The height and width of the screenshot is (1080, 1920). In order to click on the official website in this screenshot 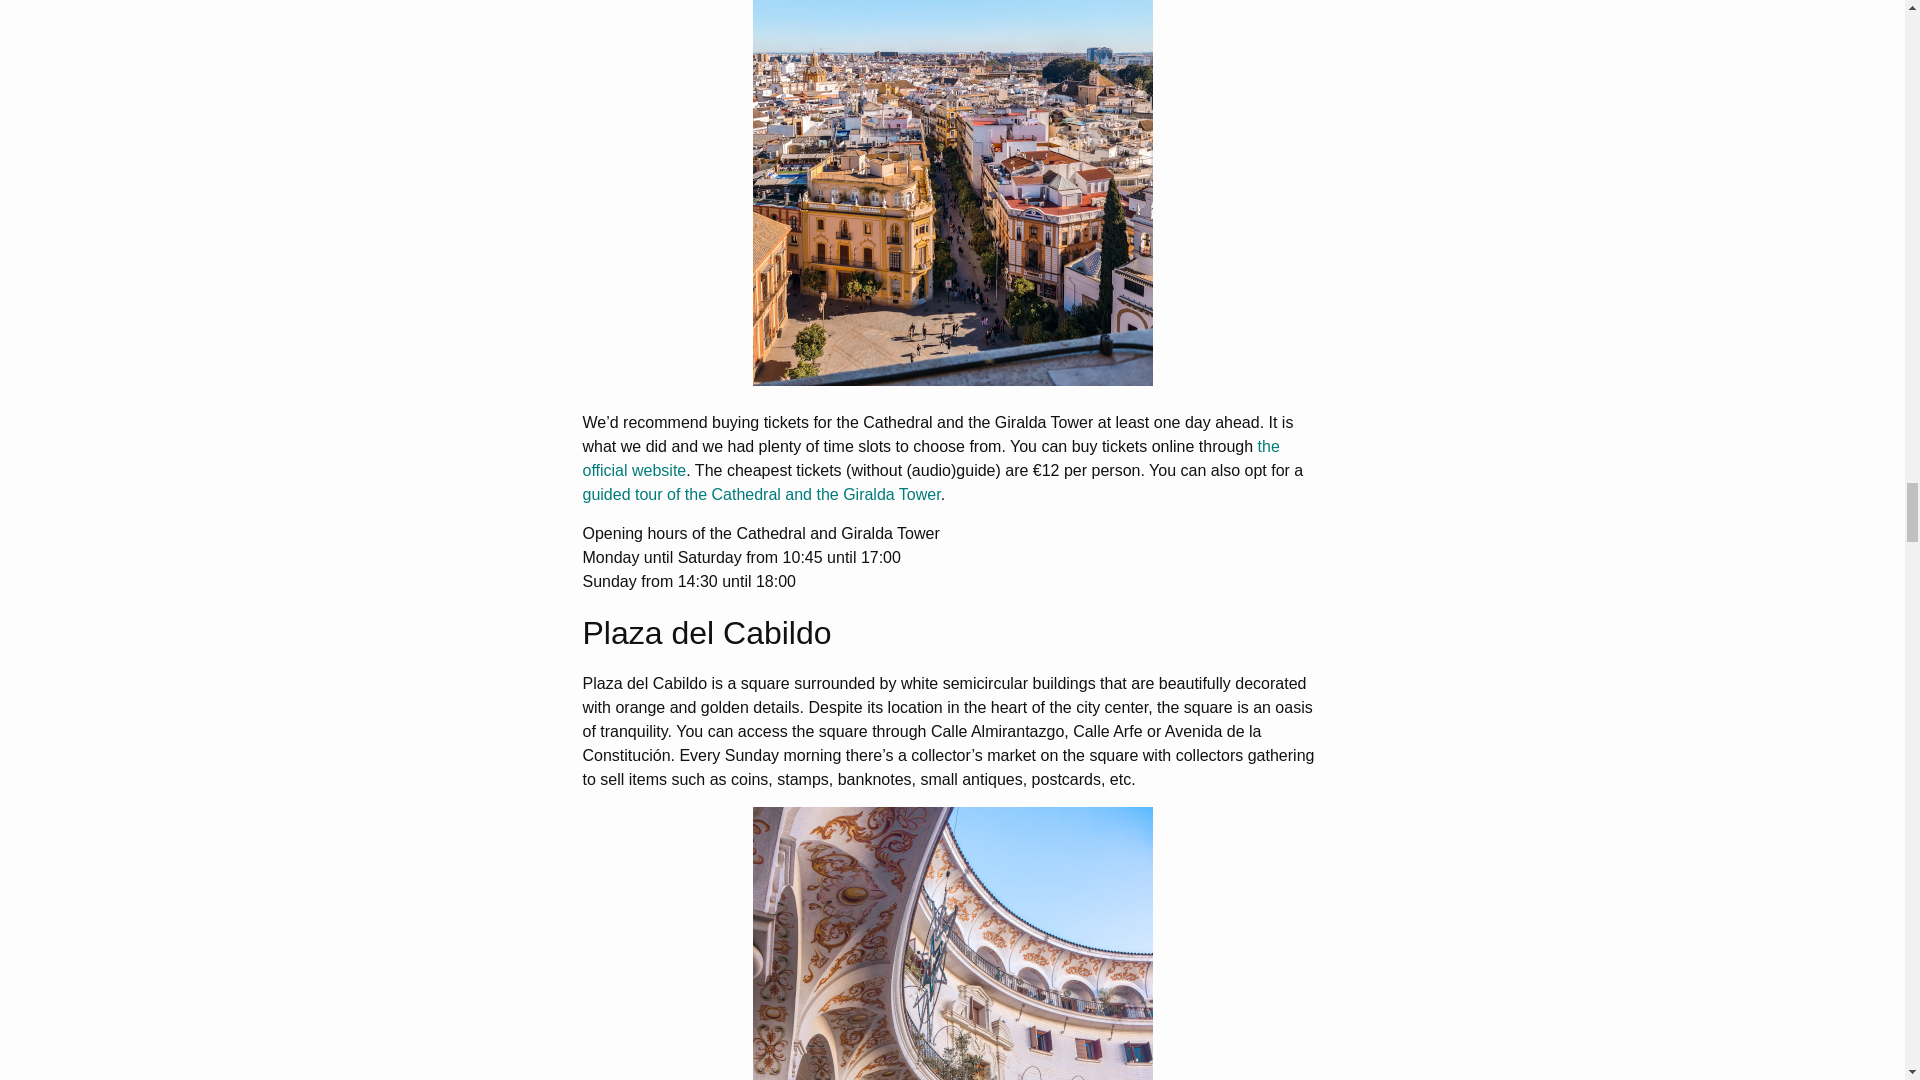, I will do `click(930, 458)`.